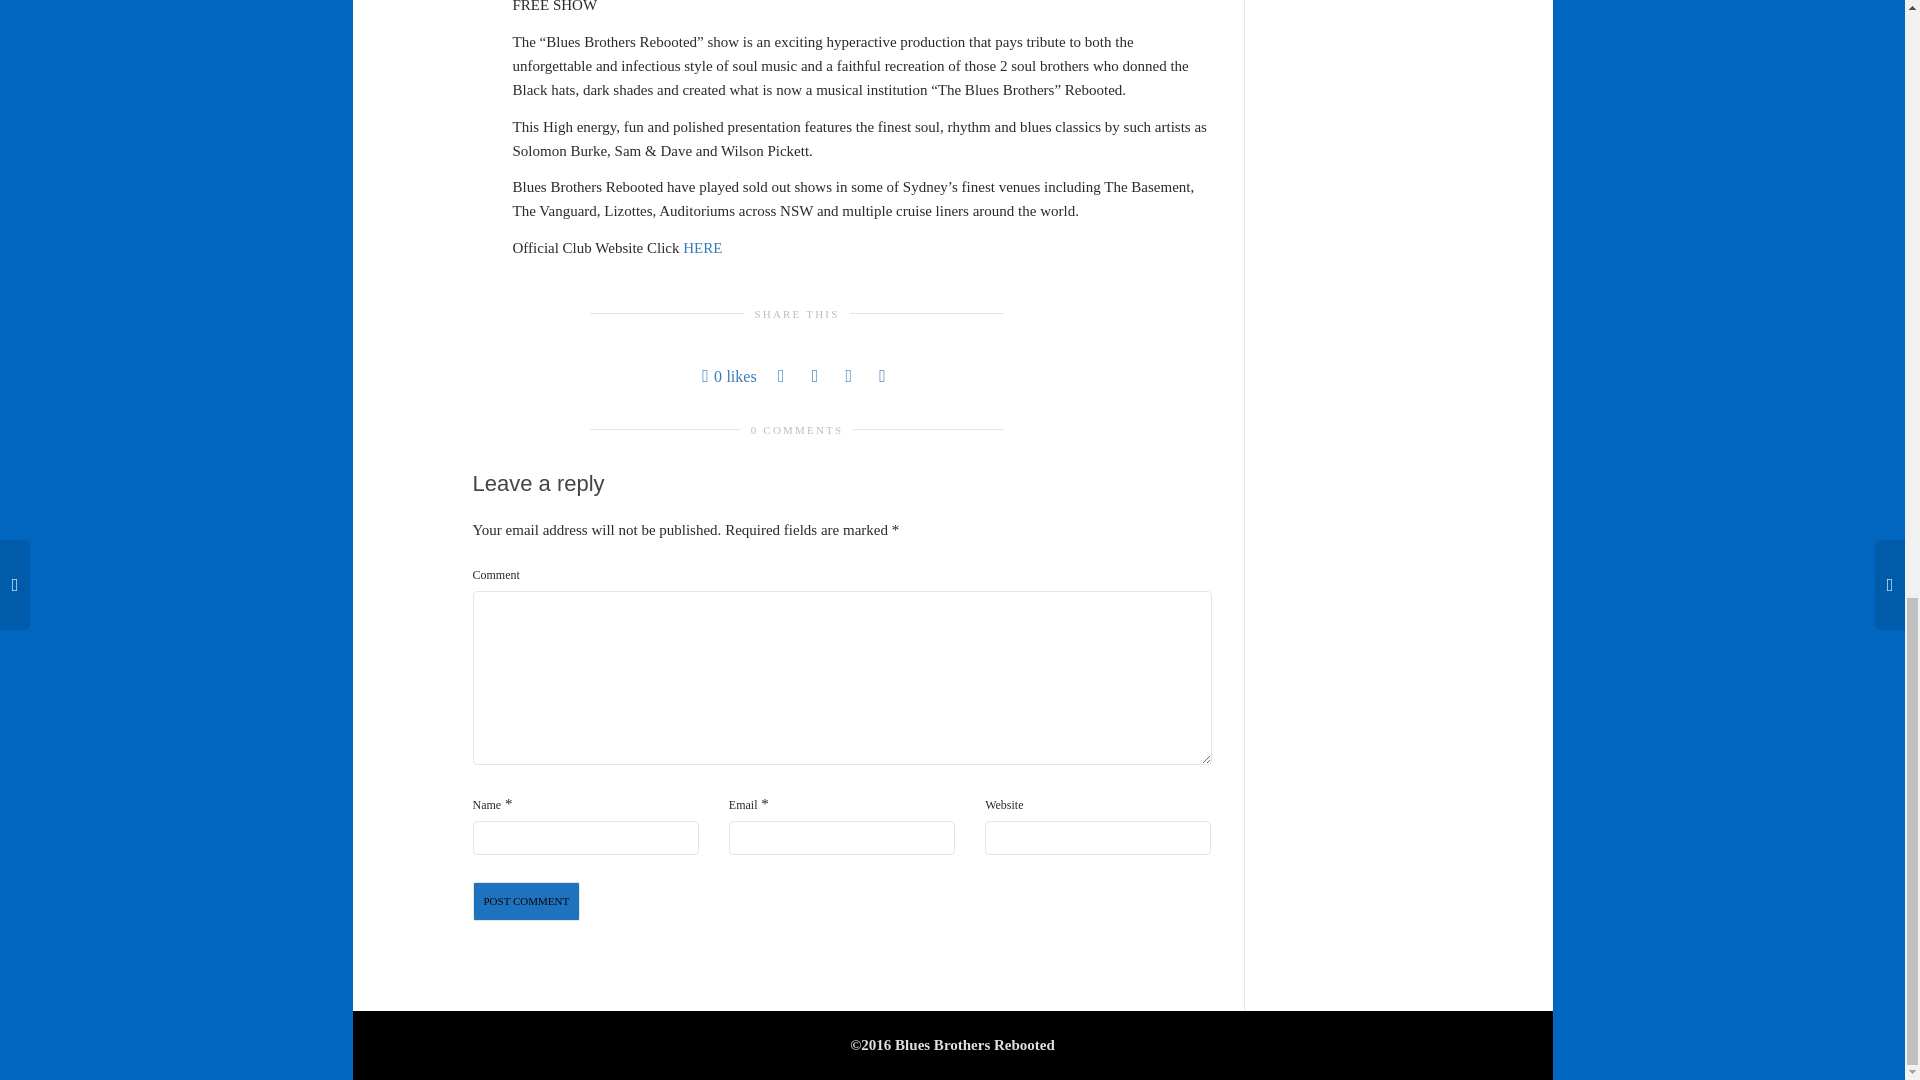 Image resolution: width=1920 pixels, height=1080 pixels. I want to click on HERE, so click(702, 247).